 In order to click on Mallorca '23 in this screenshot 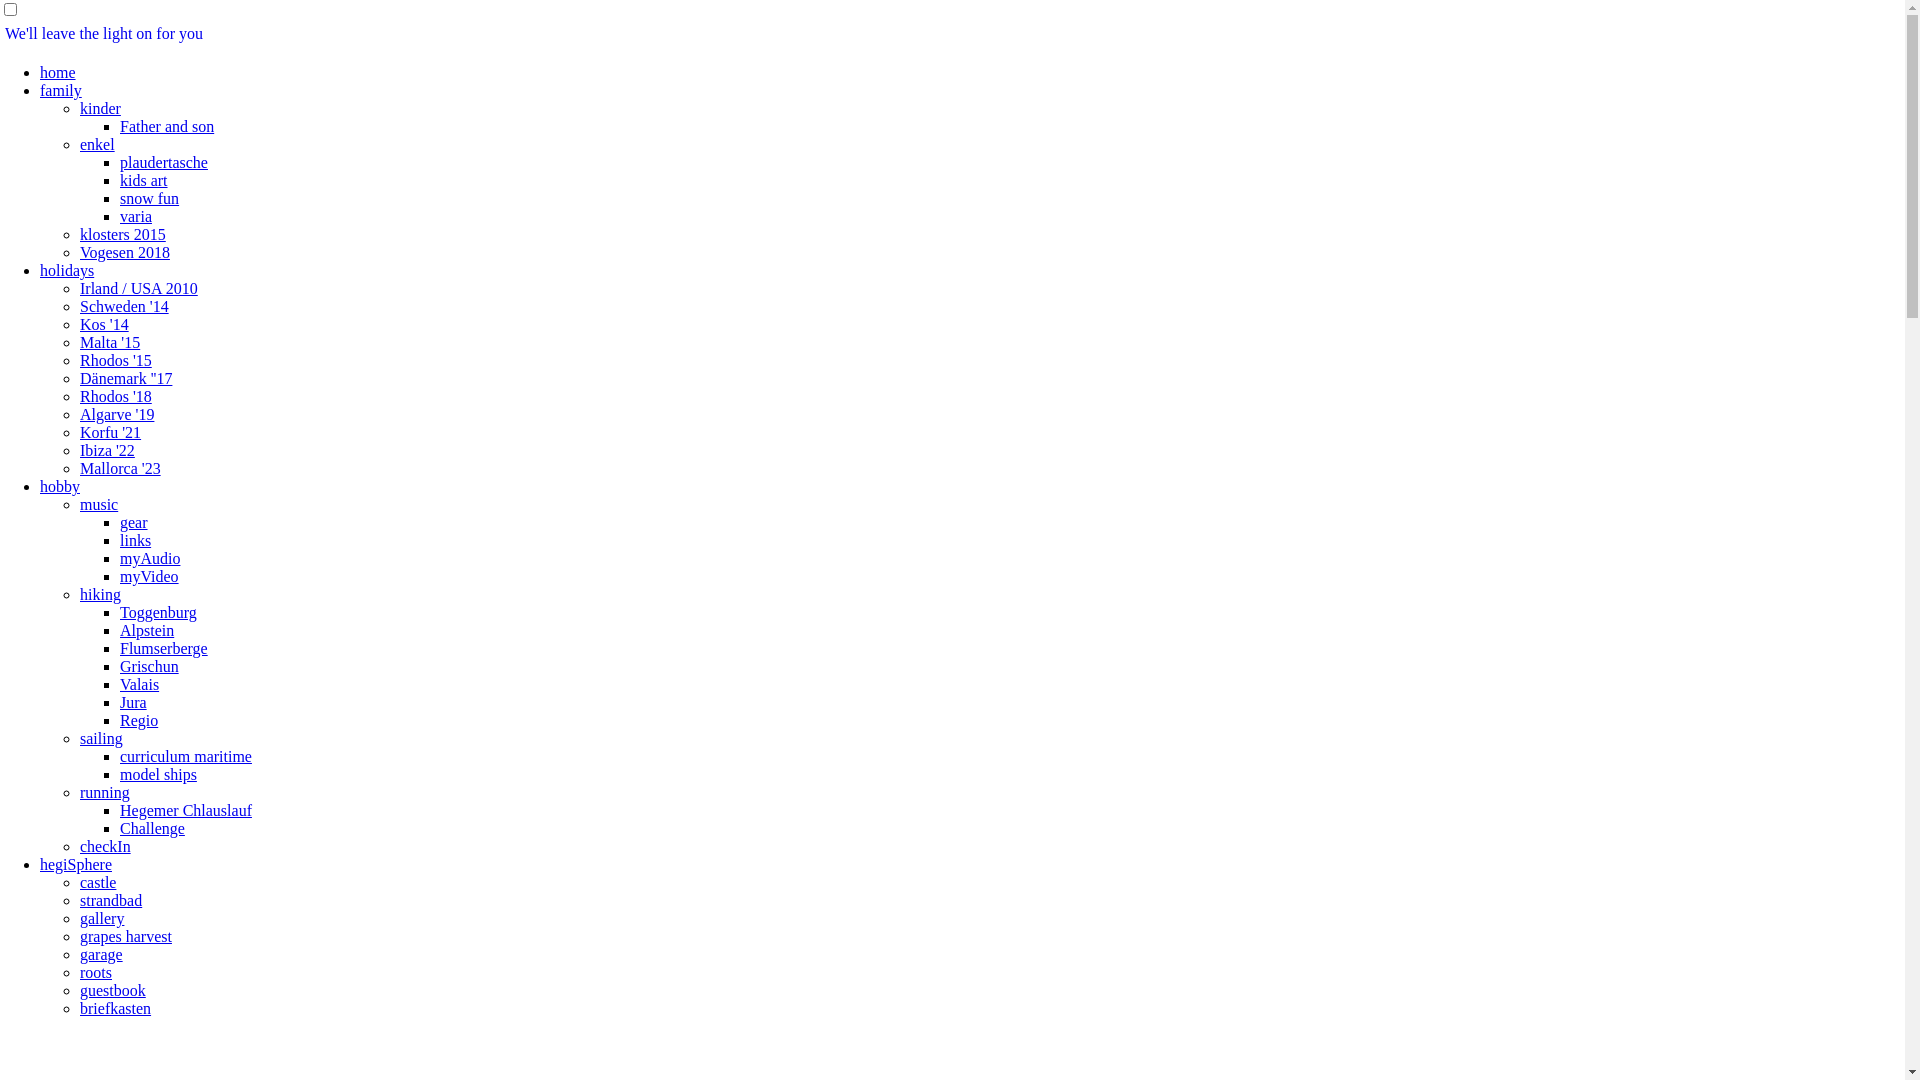, I will do `click(120, 468)`.